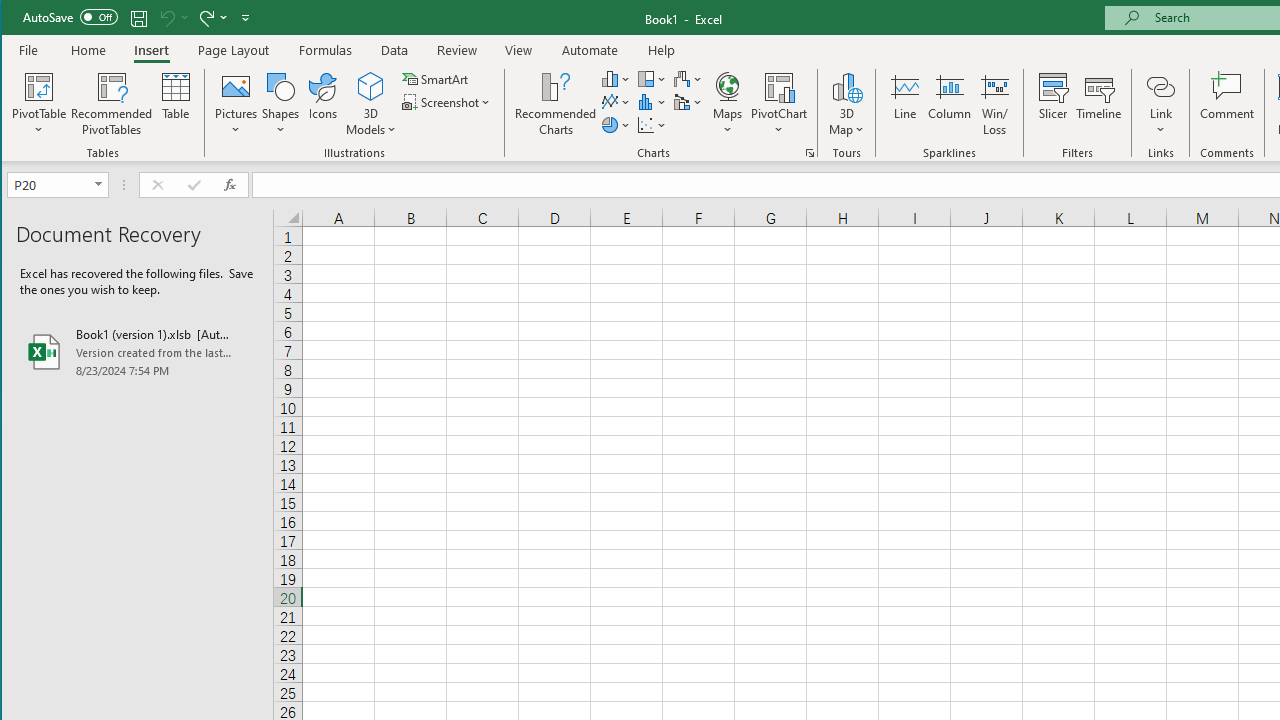 This screenshot has width=1280, height=720. What do you see at coordinates (1227, 104) in the screenshot?
I see `Comment` at bounding box center [1227, 104].